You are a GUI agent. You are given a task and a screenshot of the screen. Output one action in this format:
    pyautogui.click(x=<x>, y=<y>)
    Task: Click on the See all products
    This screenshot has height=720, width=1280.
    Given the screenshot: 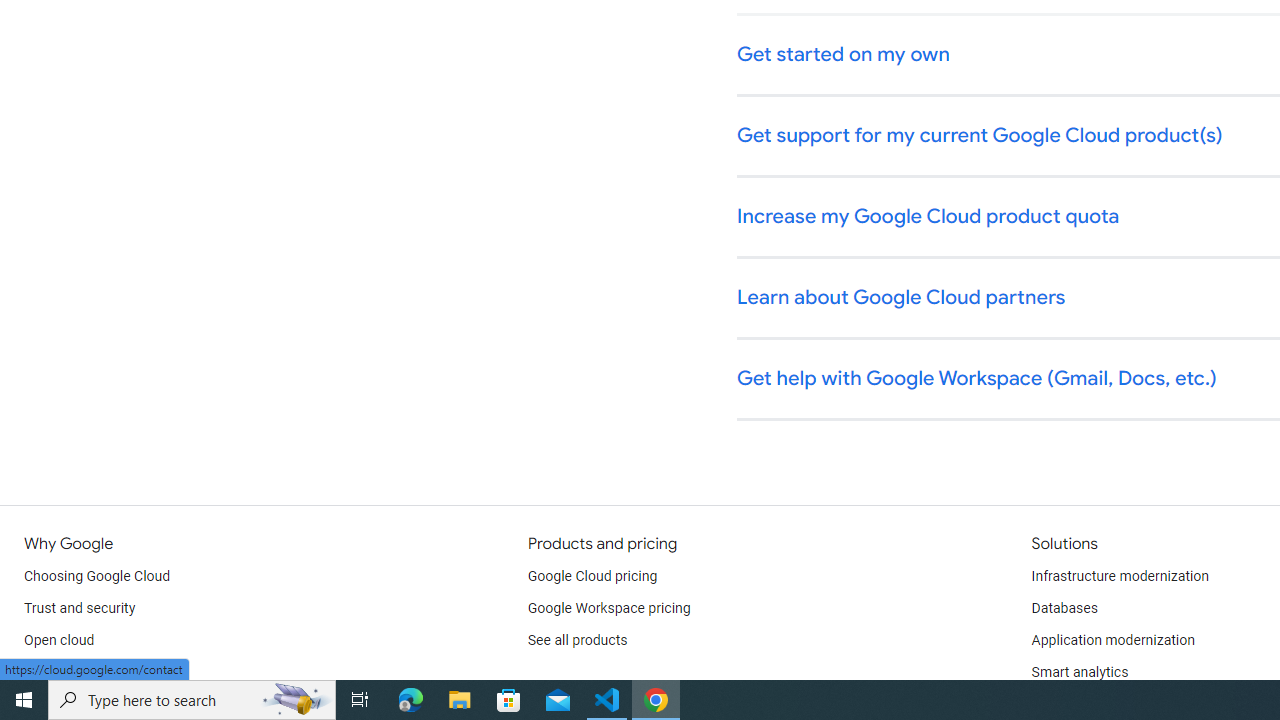 What is the action you would take?
    pyautogui.click(x=578, y=640)
    